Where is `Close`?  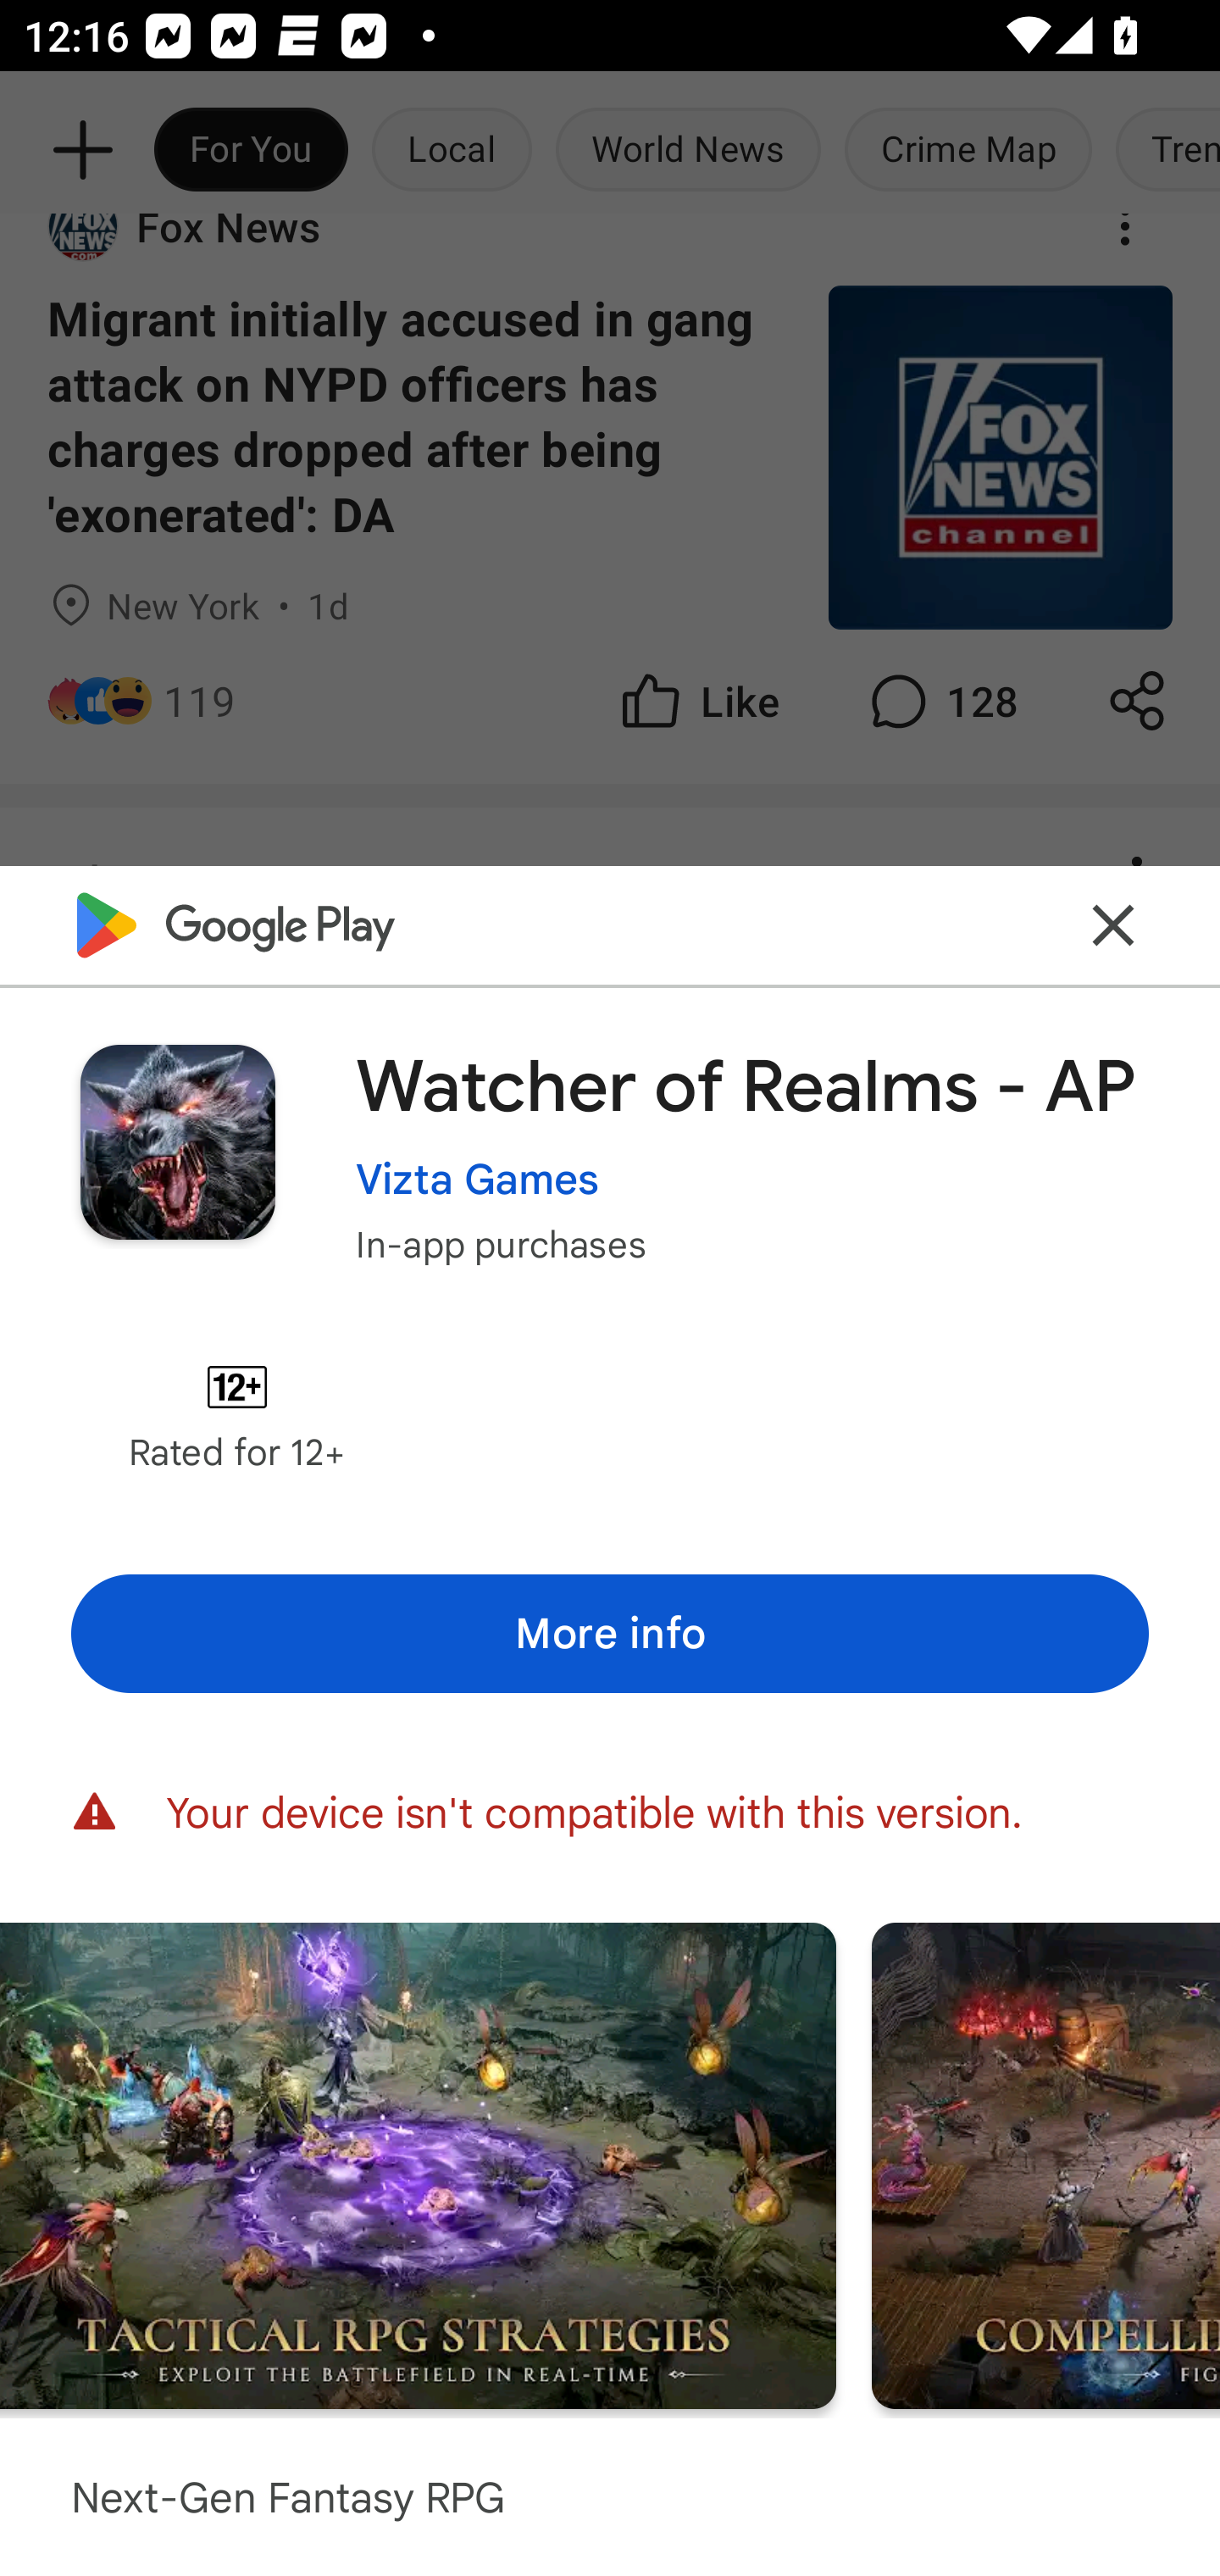 Close is located at coordinates (1113, 924).